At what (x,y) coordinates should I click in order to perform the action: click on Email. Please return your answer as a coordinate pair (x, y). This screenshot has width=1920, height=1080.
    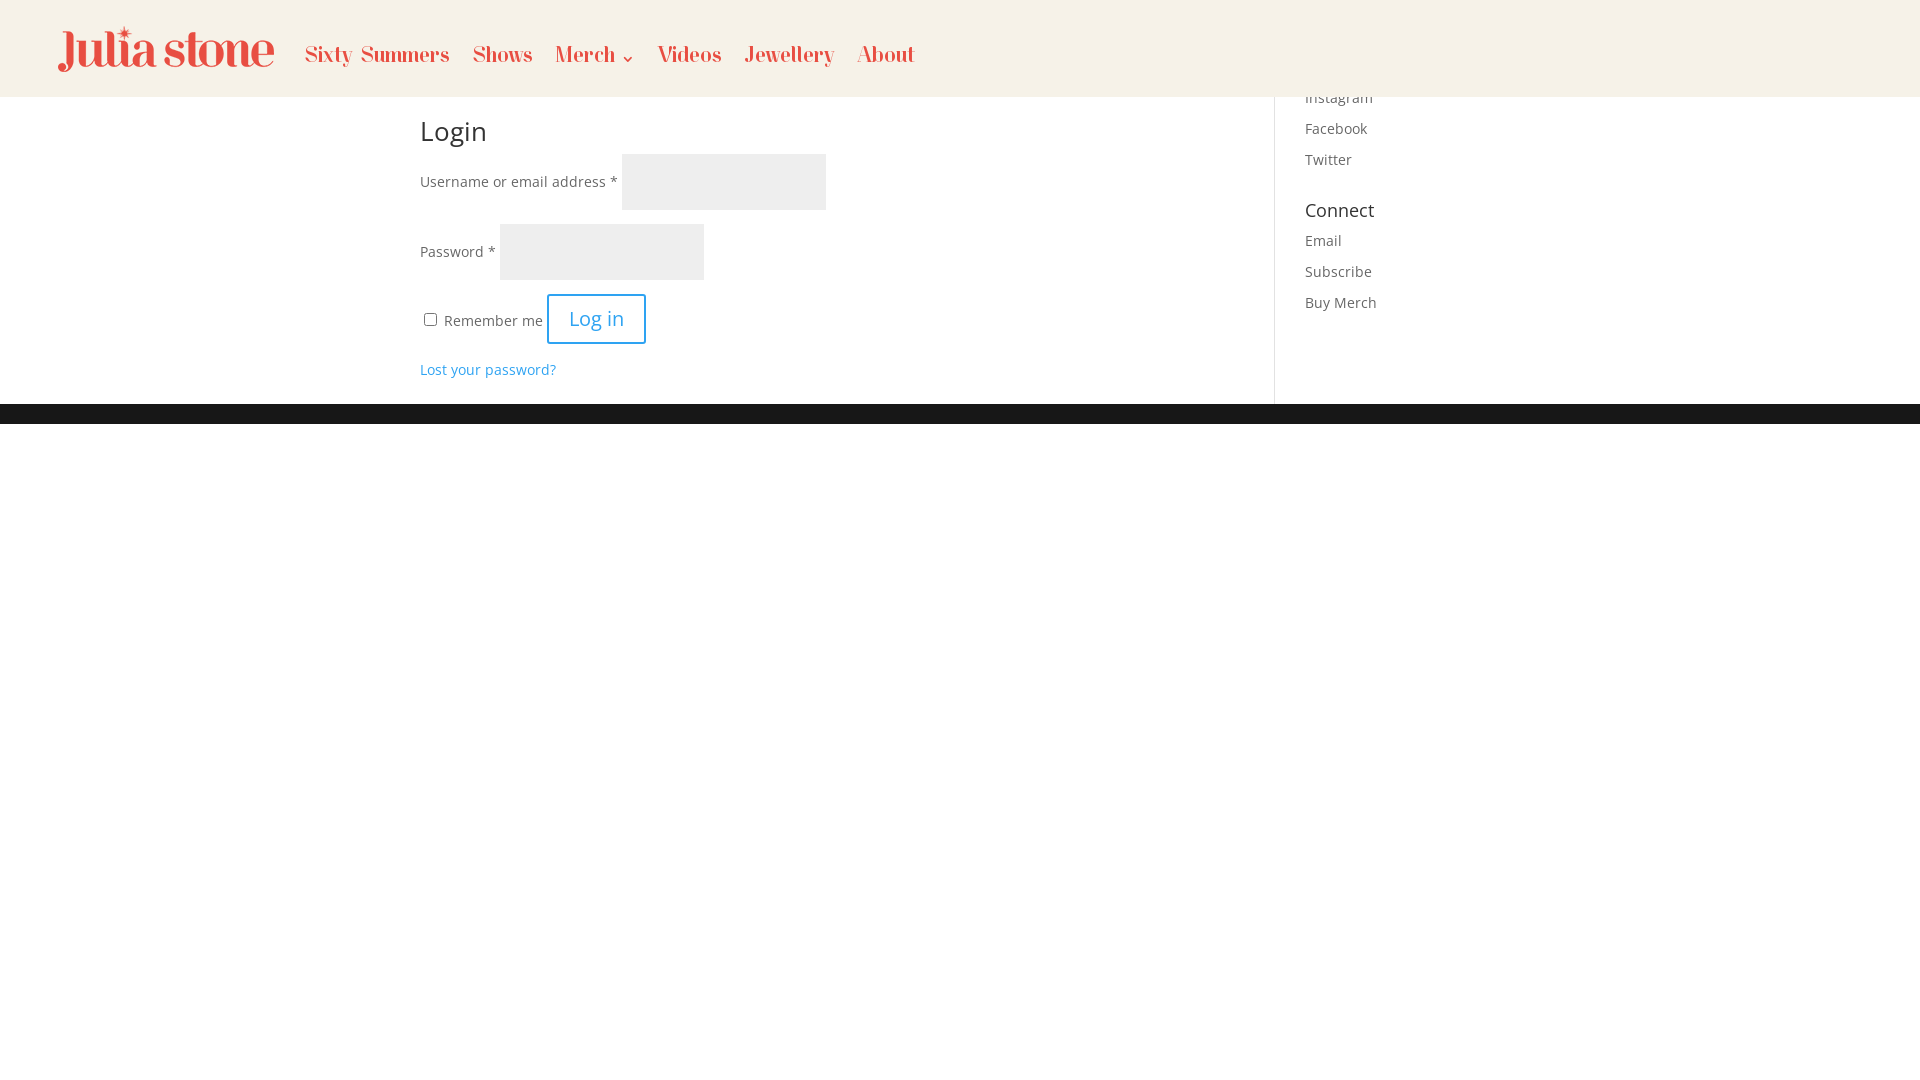
    Looking at the image, I should click on (1324, 240).